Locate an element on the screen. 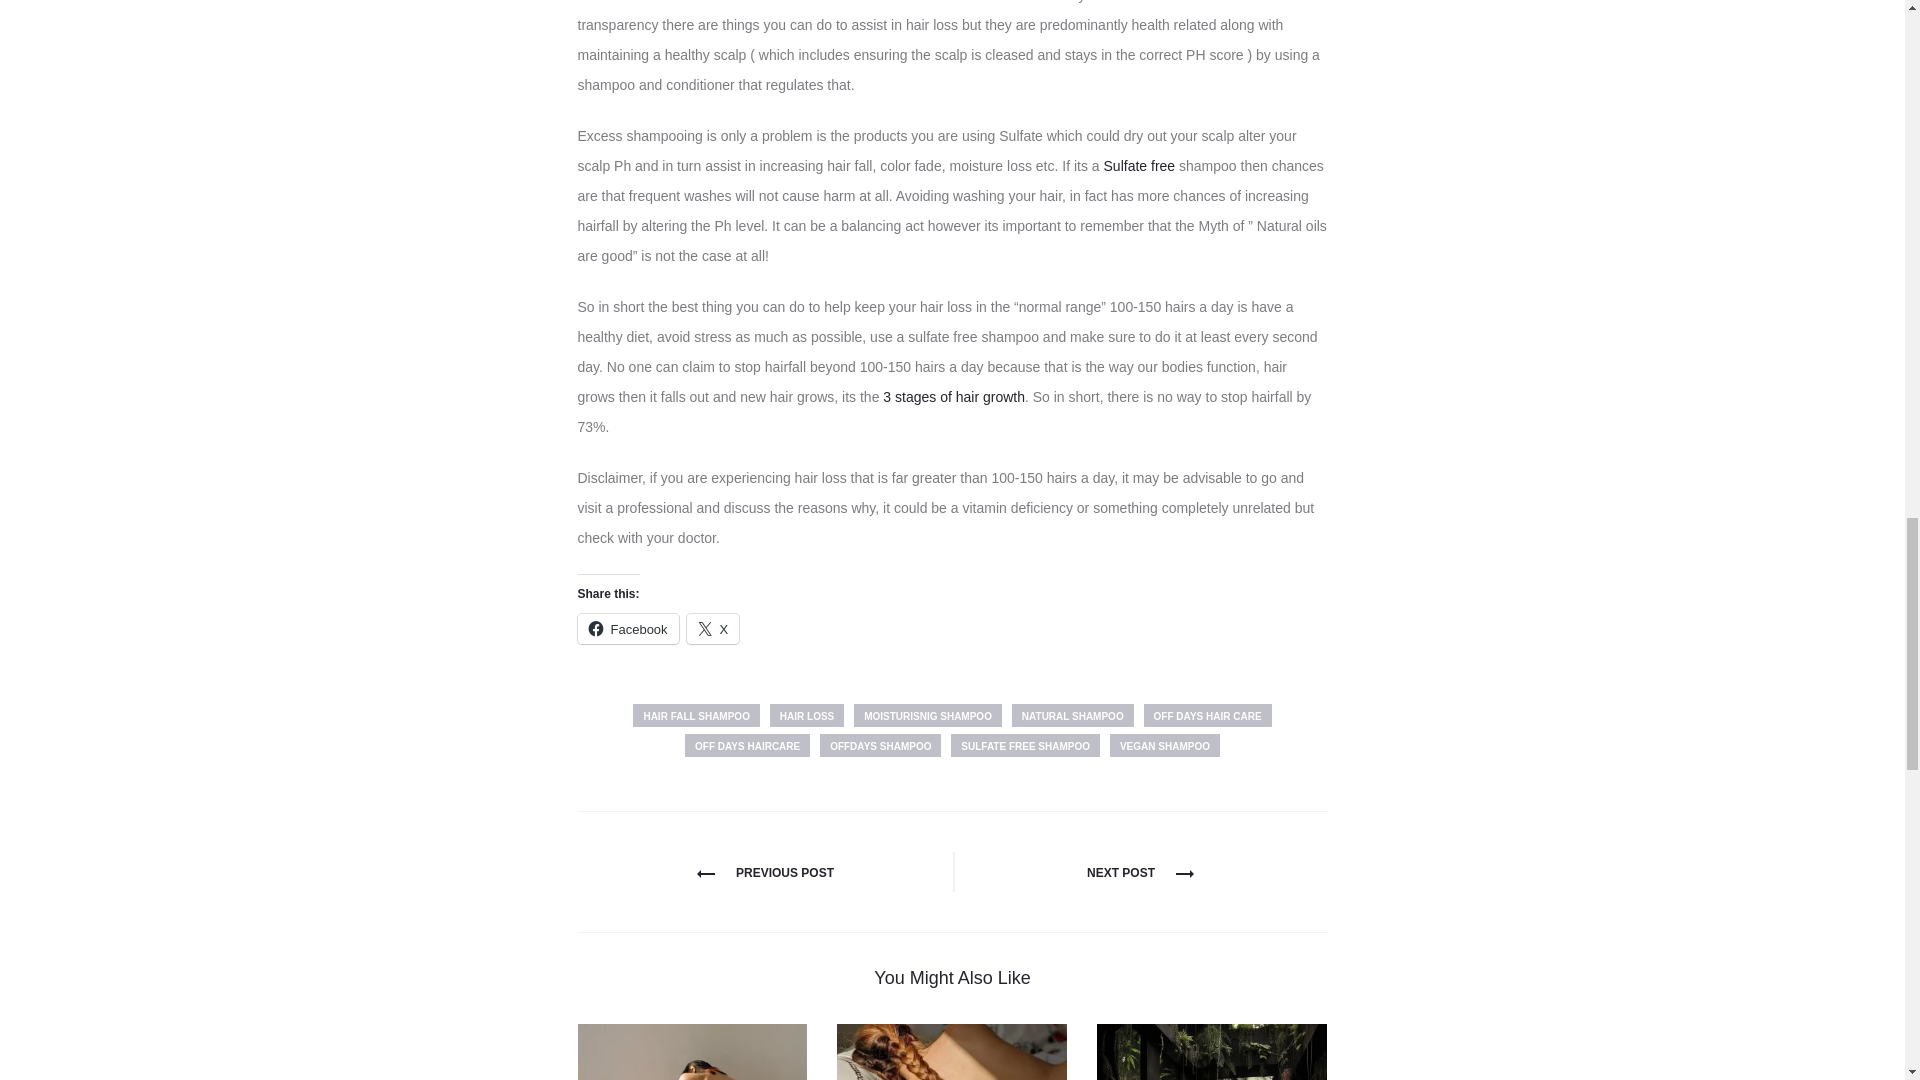 This screenshot has width=1920, height=1080. Sulfate free is located at coordinates (1142, 165).